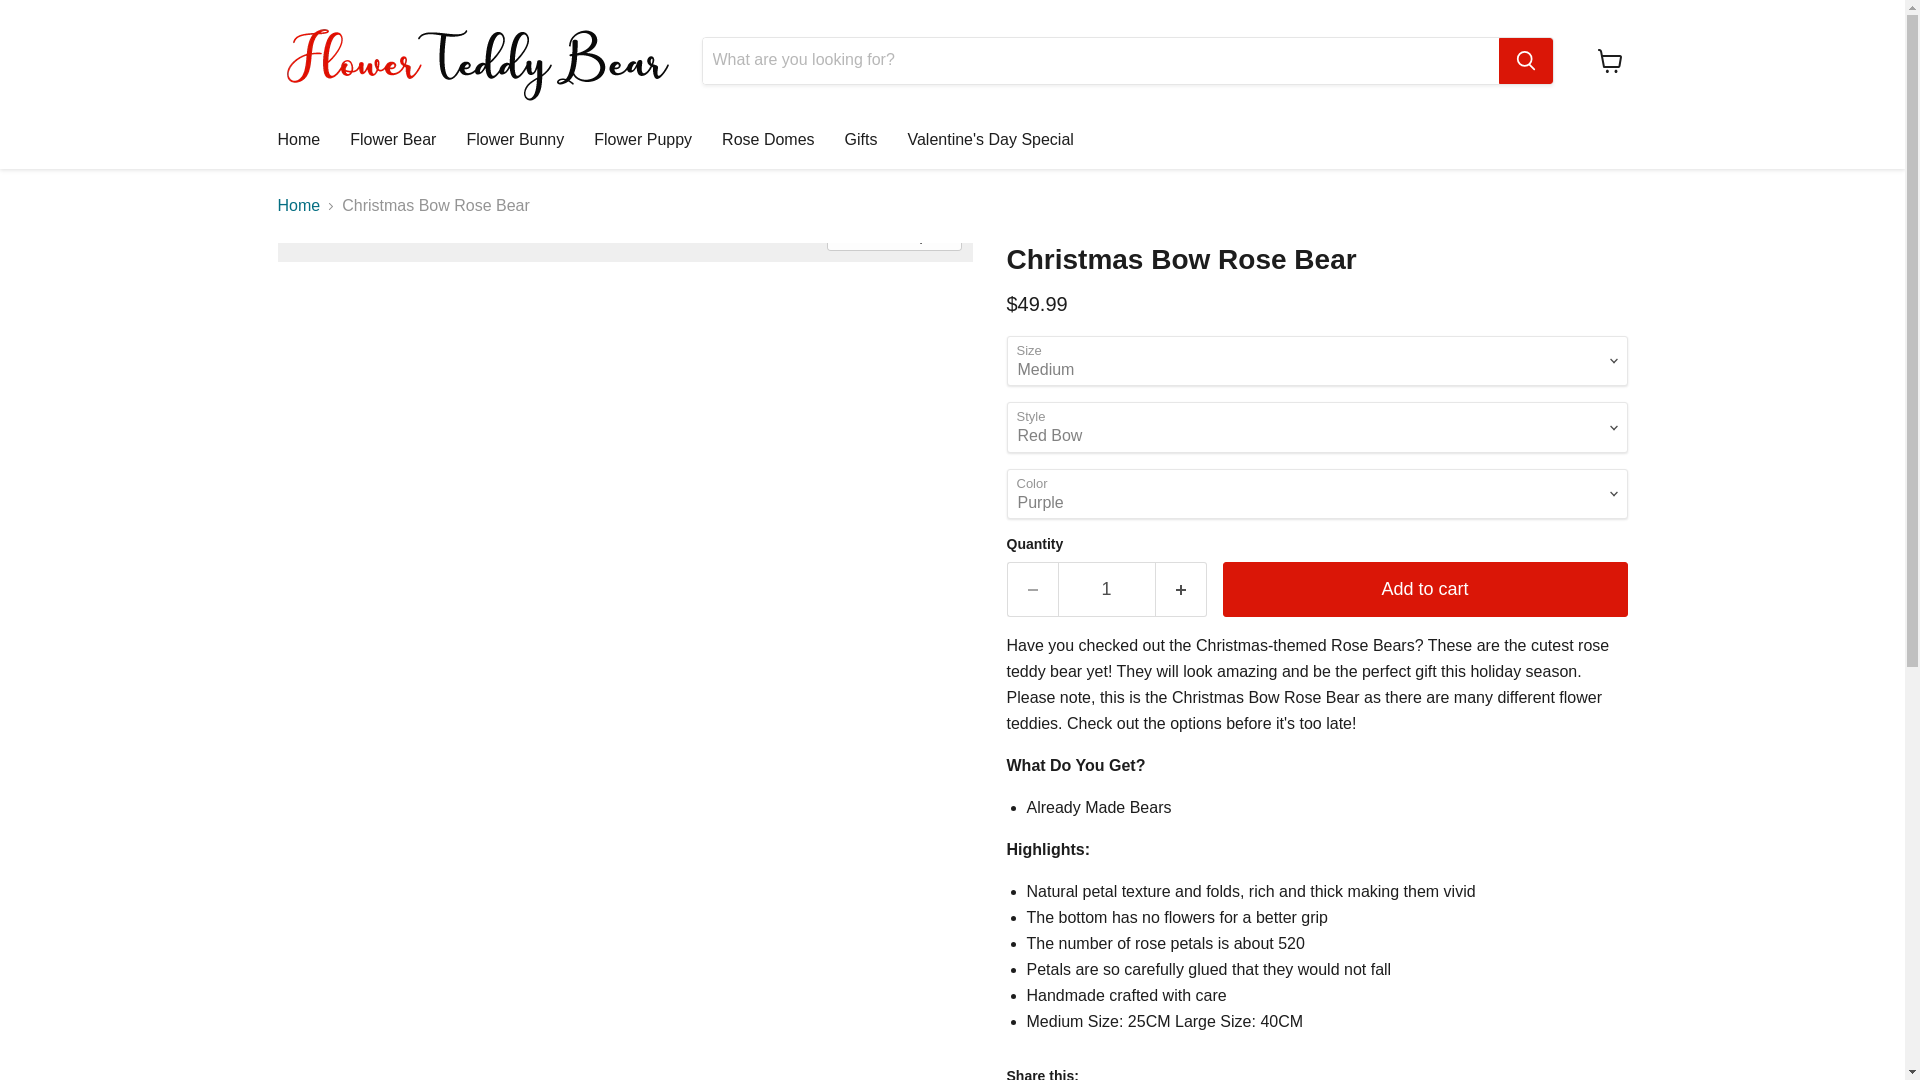 This screenshot has height=1080, width=1920. Describe the element at coordinates (392, 139) in the screenshot. I see `Flower Bear` at that location.